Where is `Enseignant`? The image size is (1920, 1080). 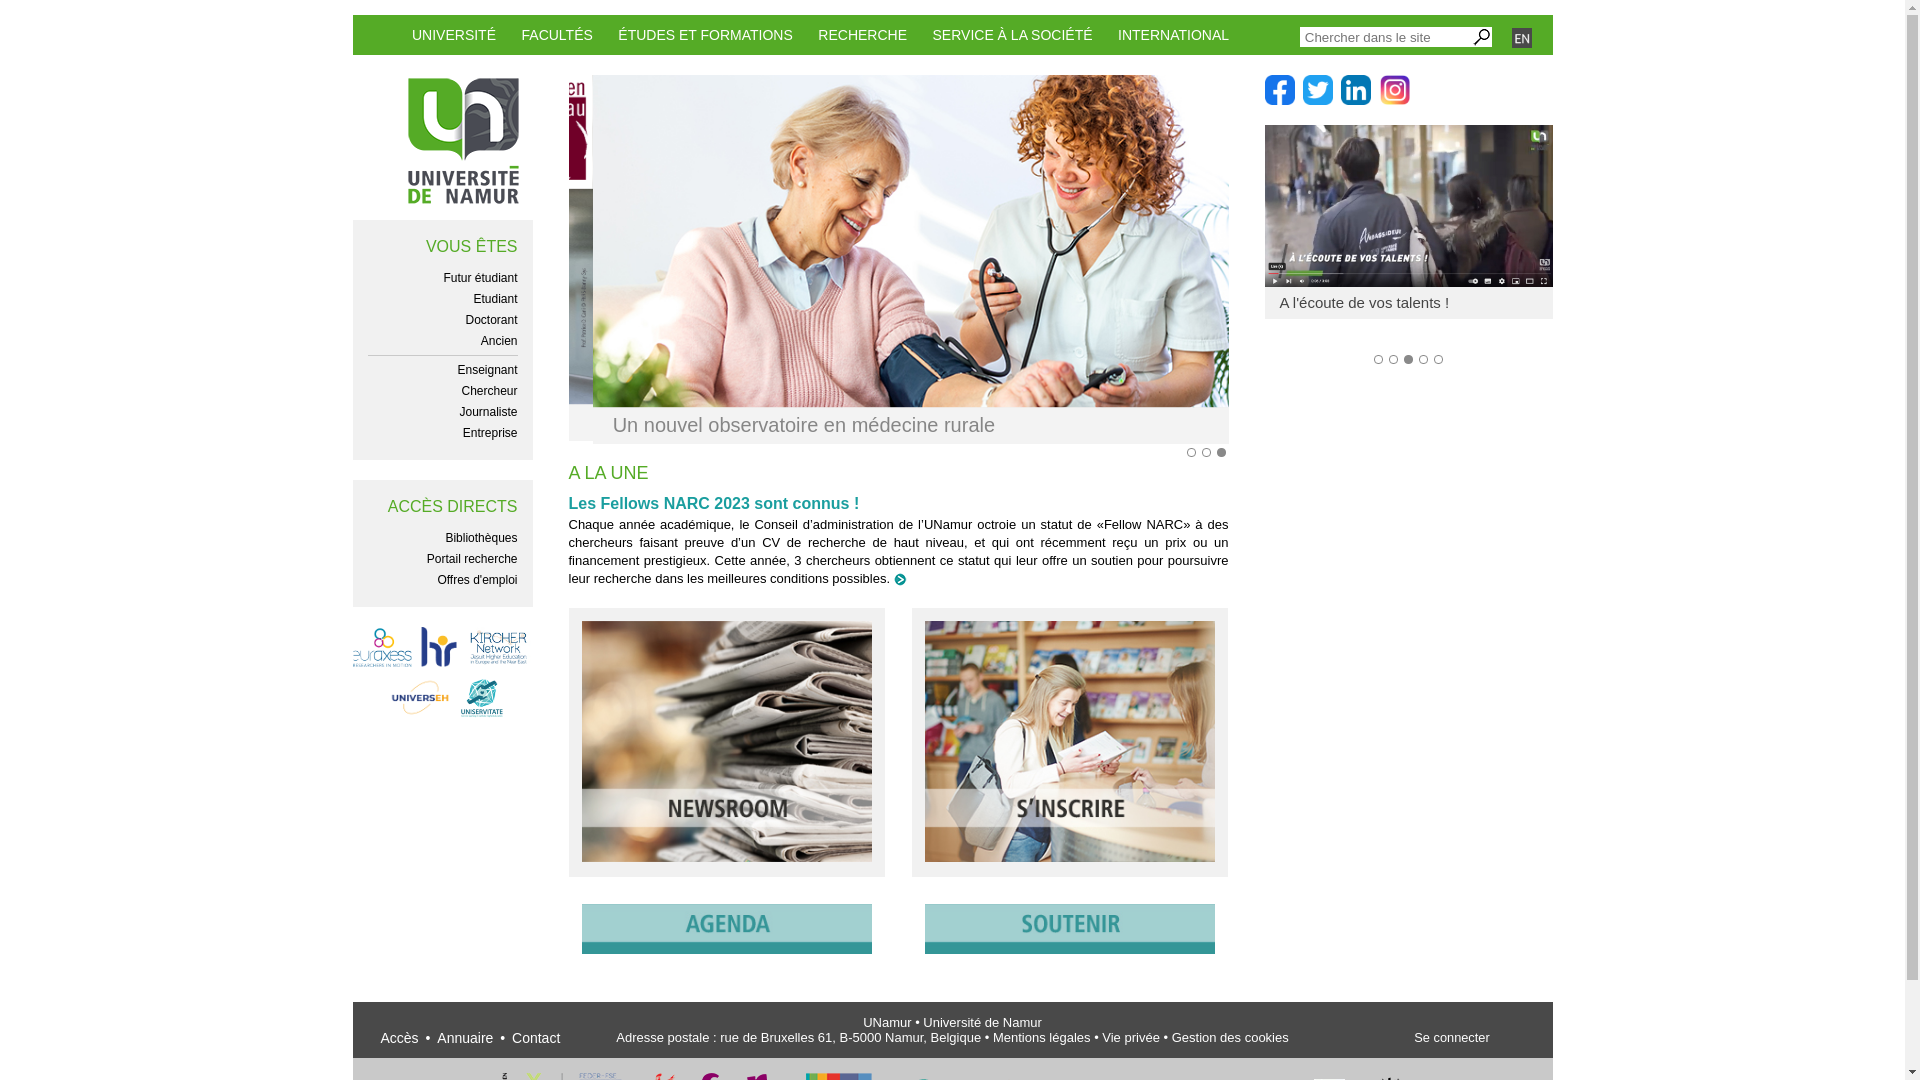 Enseignant is located at coordinates (487, 370).